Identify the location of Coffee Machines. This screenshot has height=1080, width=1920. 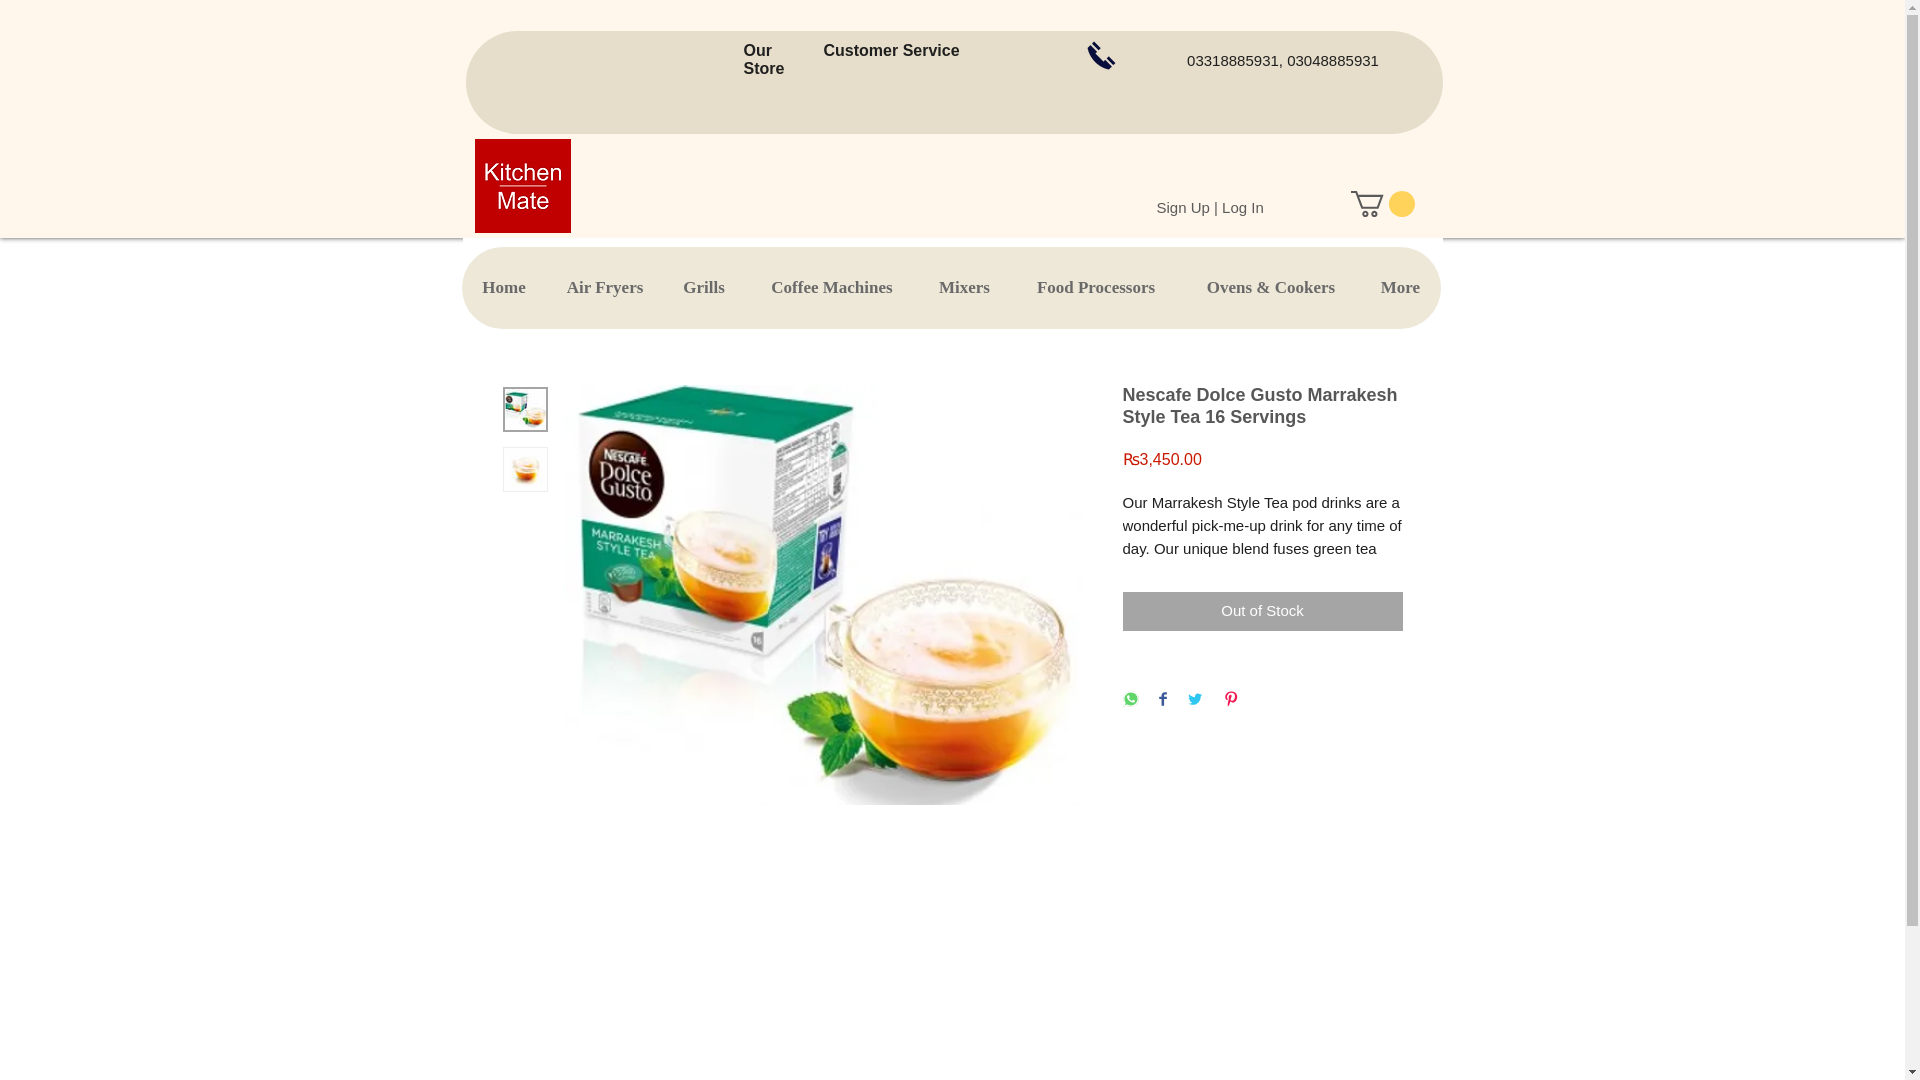
(830, 288).